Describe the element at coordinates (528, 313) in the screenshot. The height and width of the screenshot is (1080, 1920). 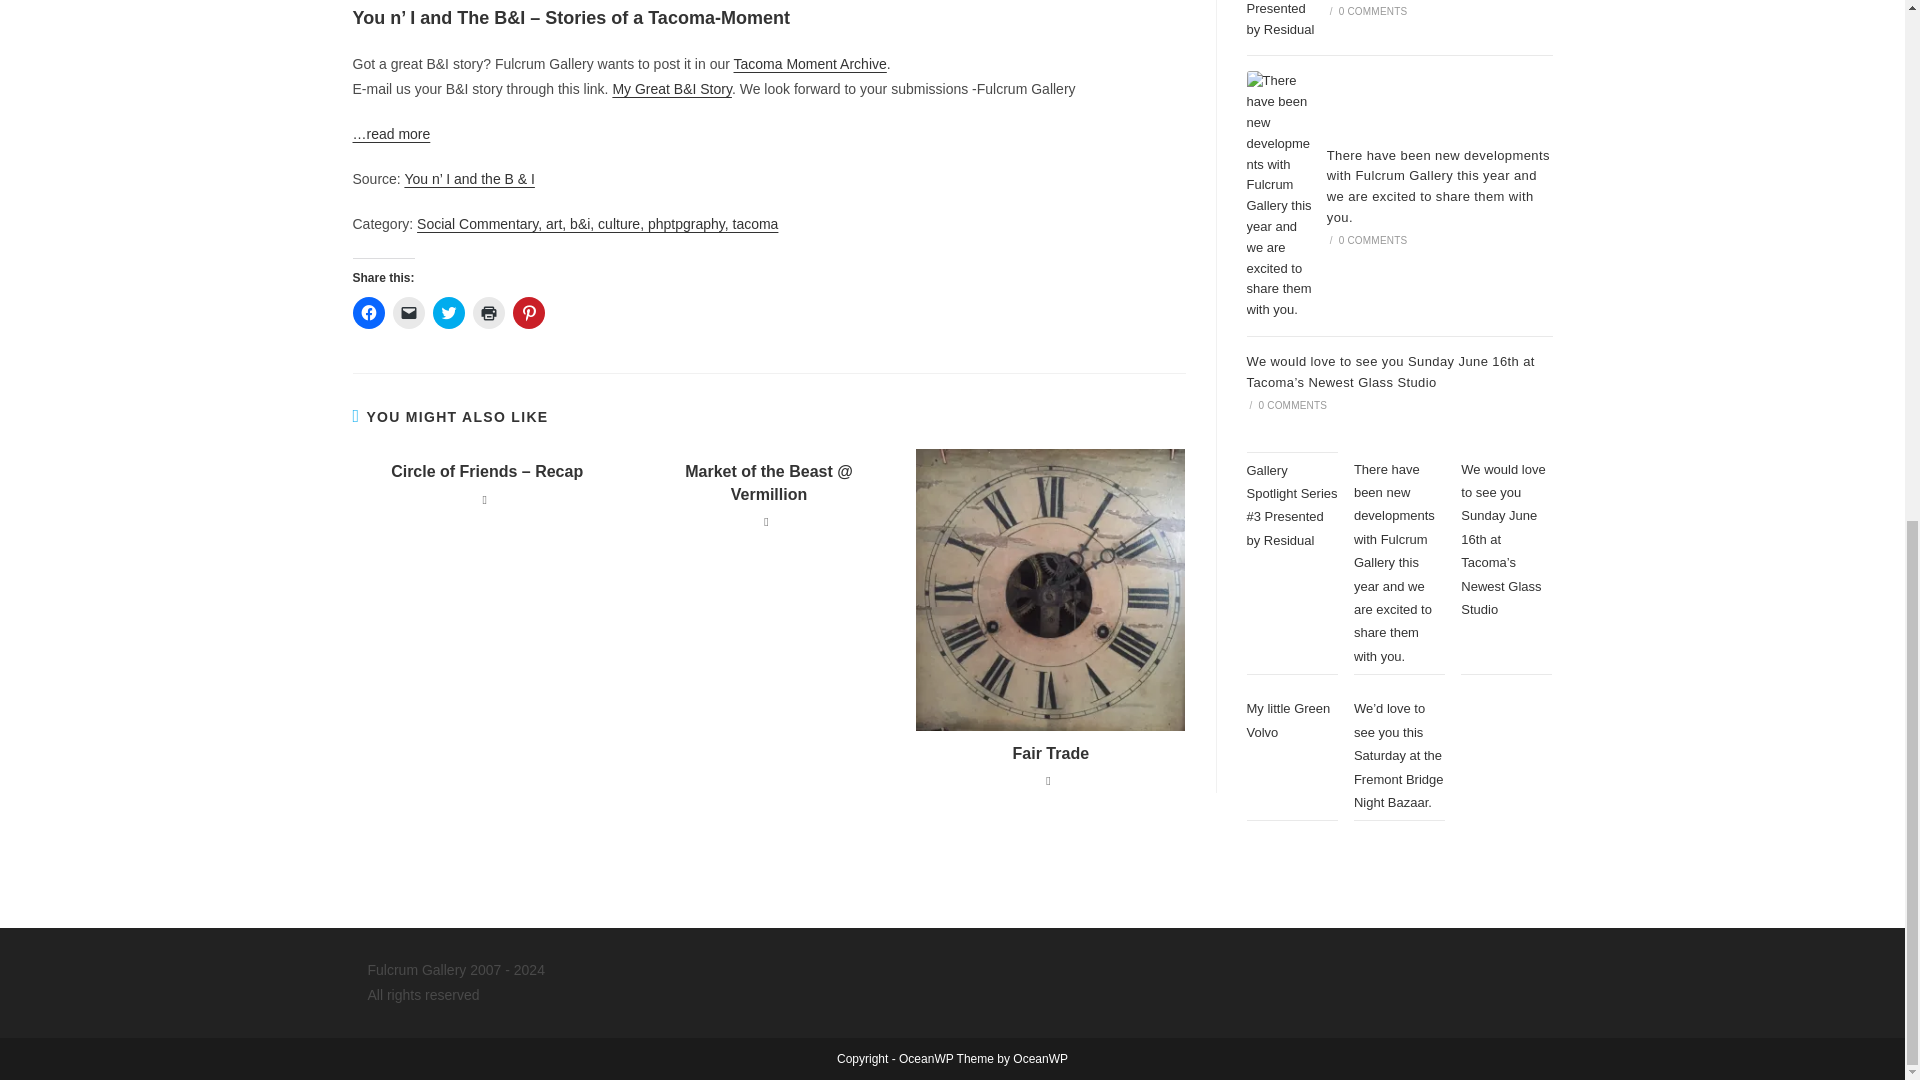
I see `Click to share on Pinterest` at that location.